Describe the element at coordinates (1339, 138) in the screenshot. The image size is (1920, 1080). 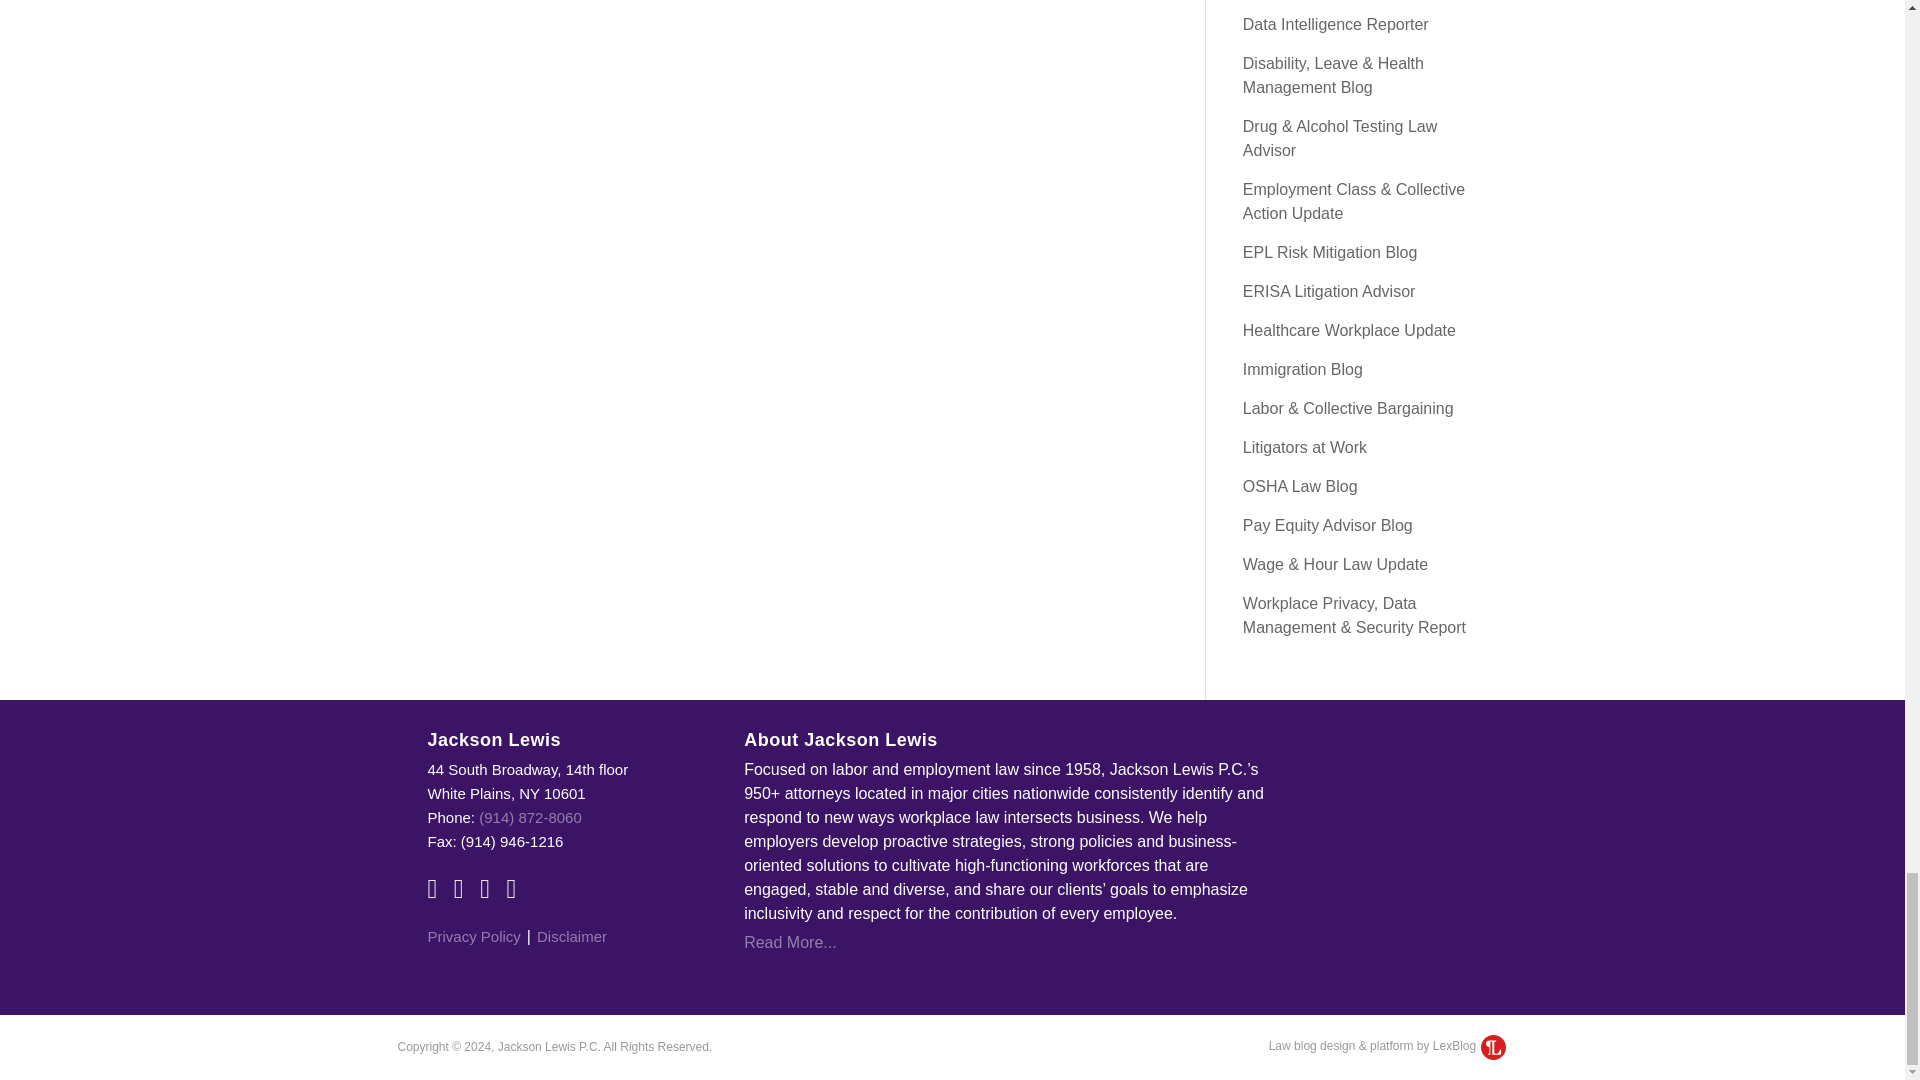
I see `drug-alcohol-testing-law-advisor` at that location.